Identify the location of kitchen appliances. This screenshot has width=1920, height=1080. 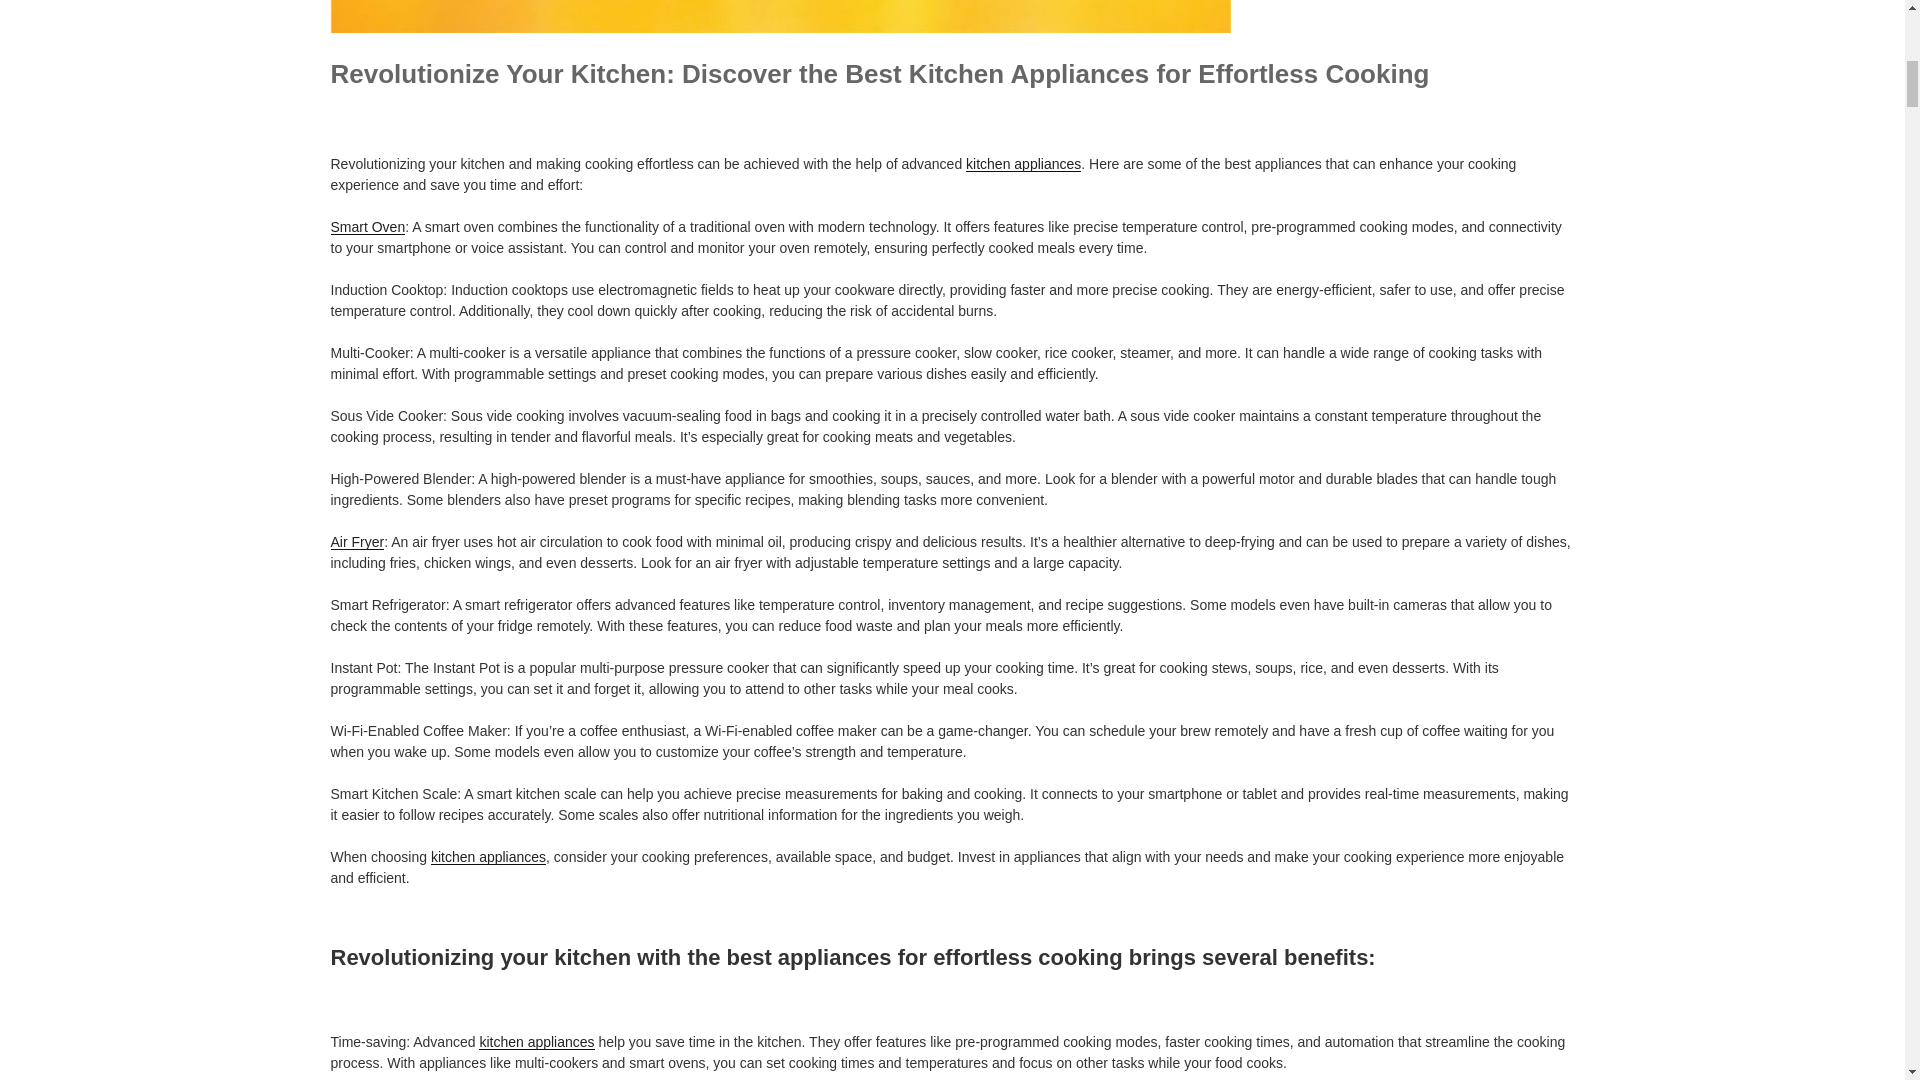
(536, 1041).